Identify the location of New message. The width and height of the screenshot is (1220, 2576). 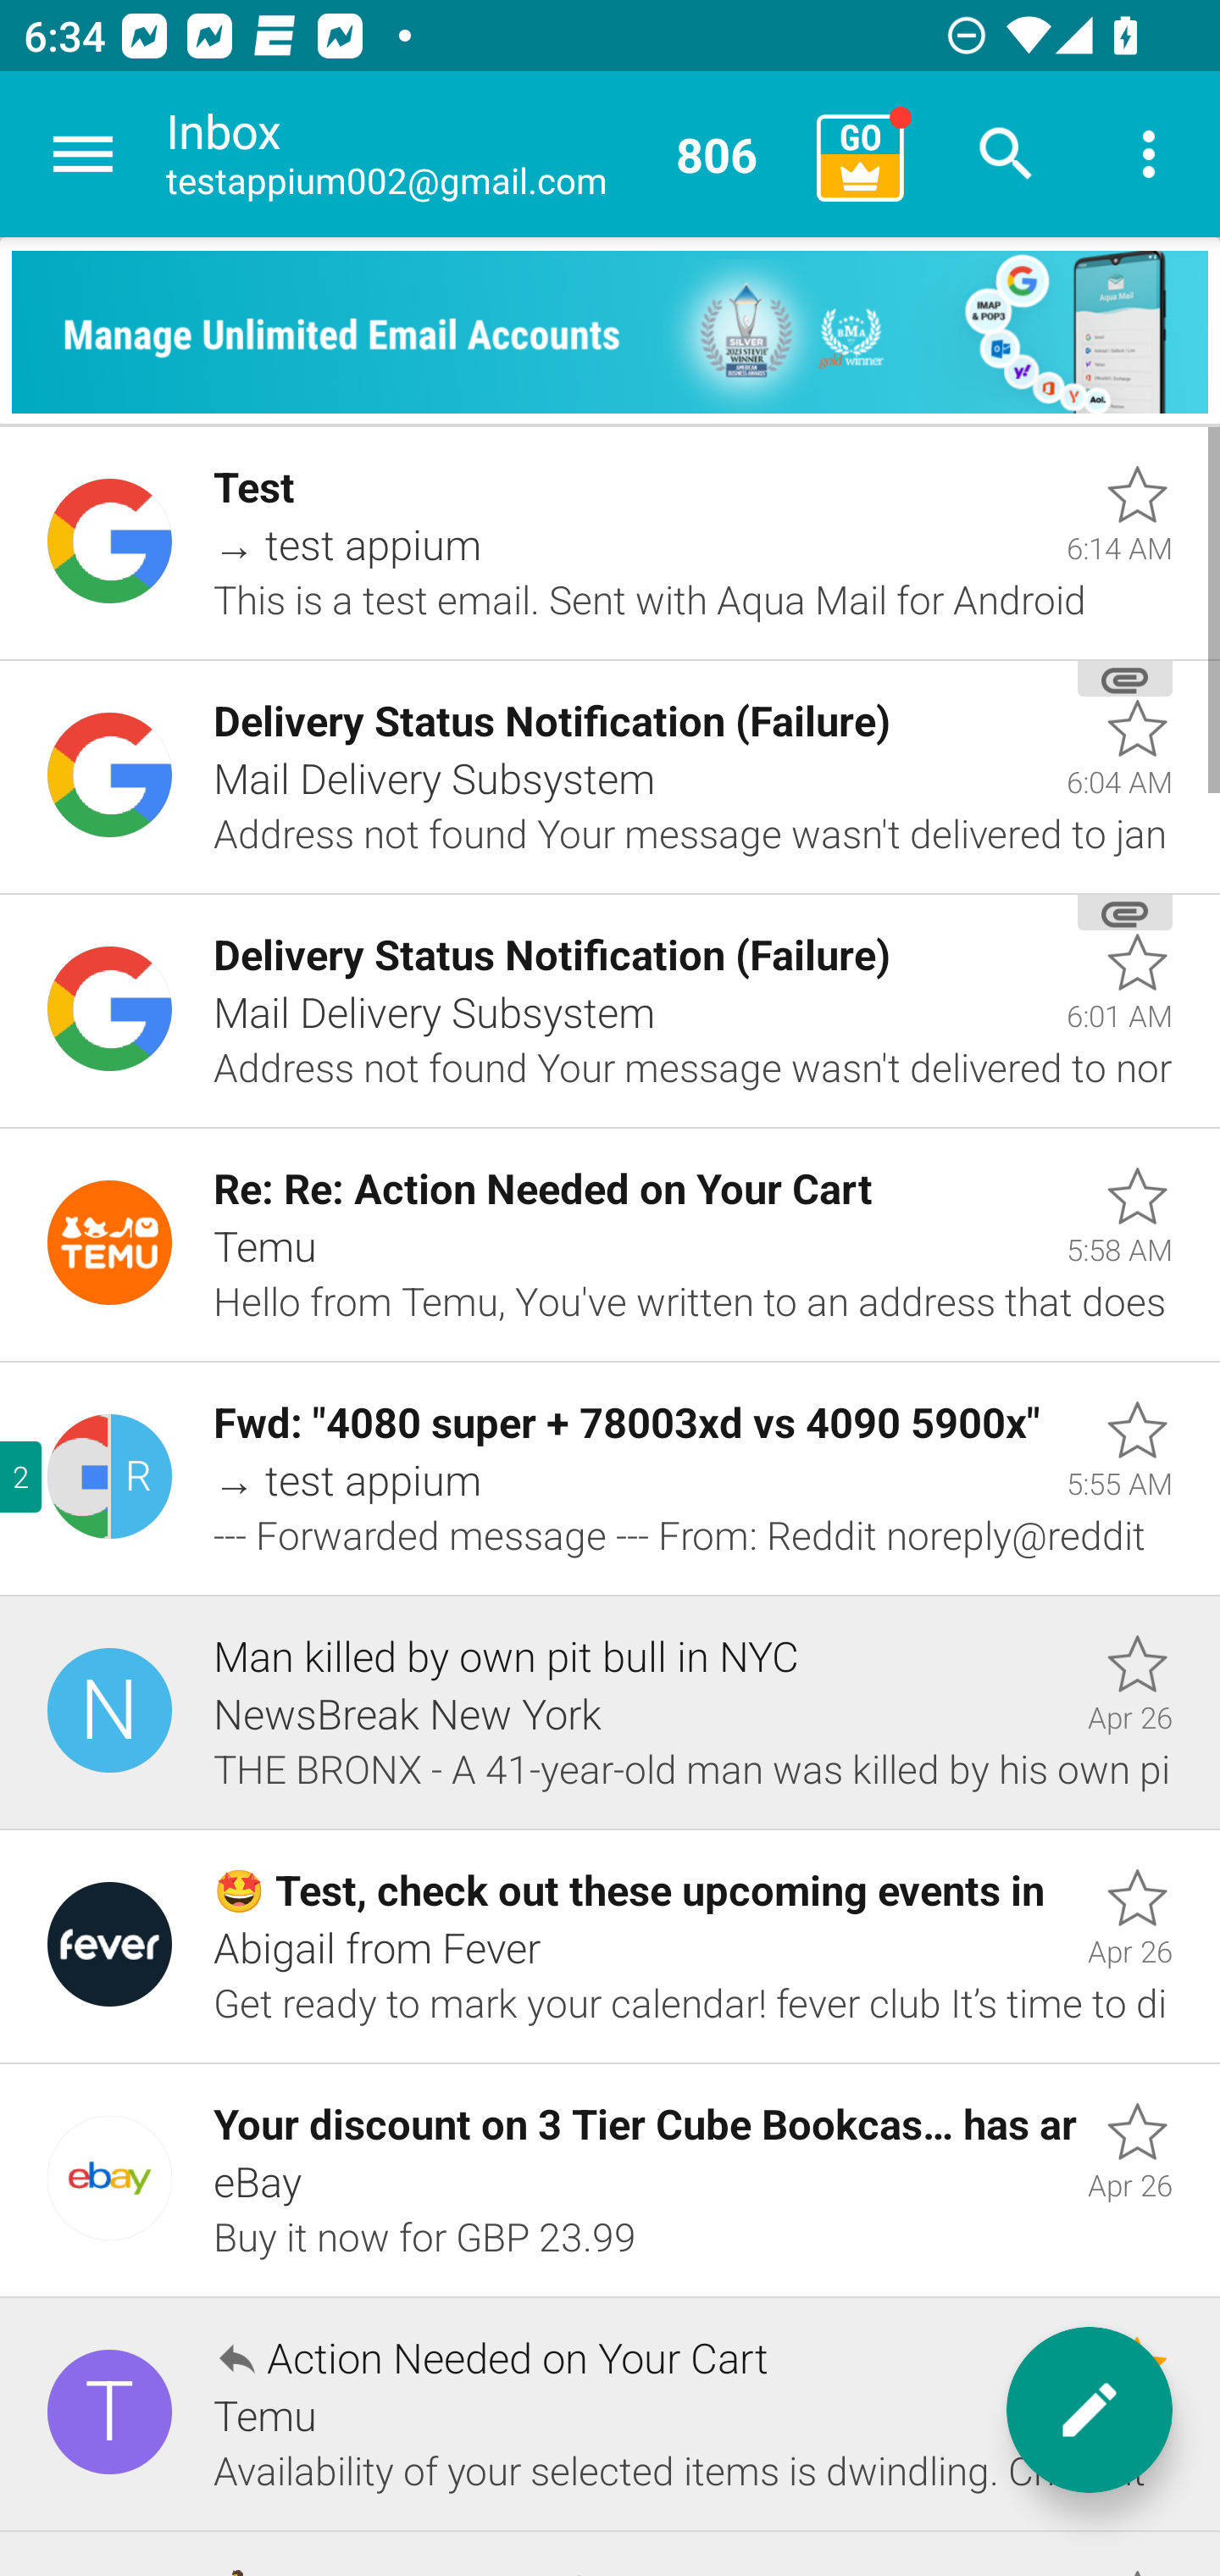
(1090, 2410).